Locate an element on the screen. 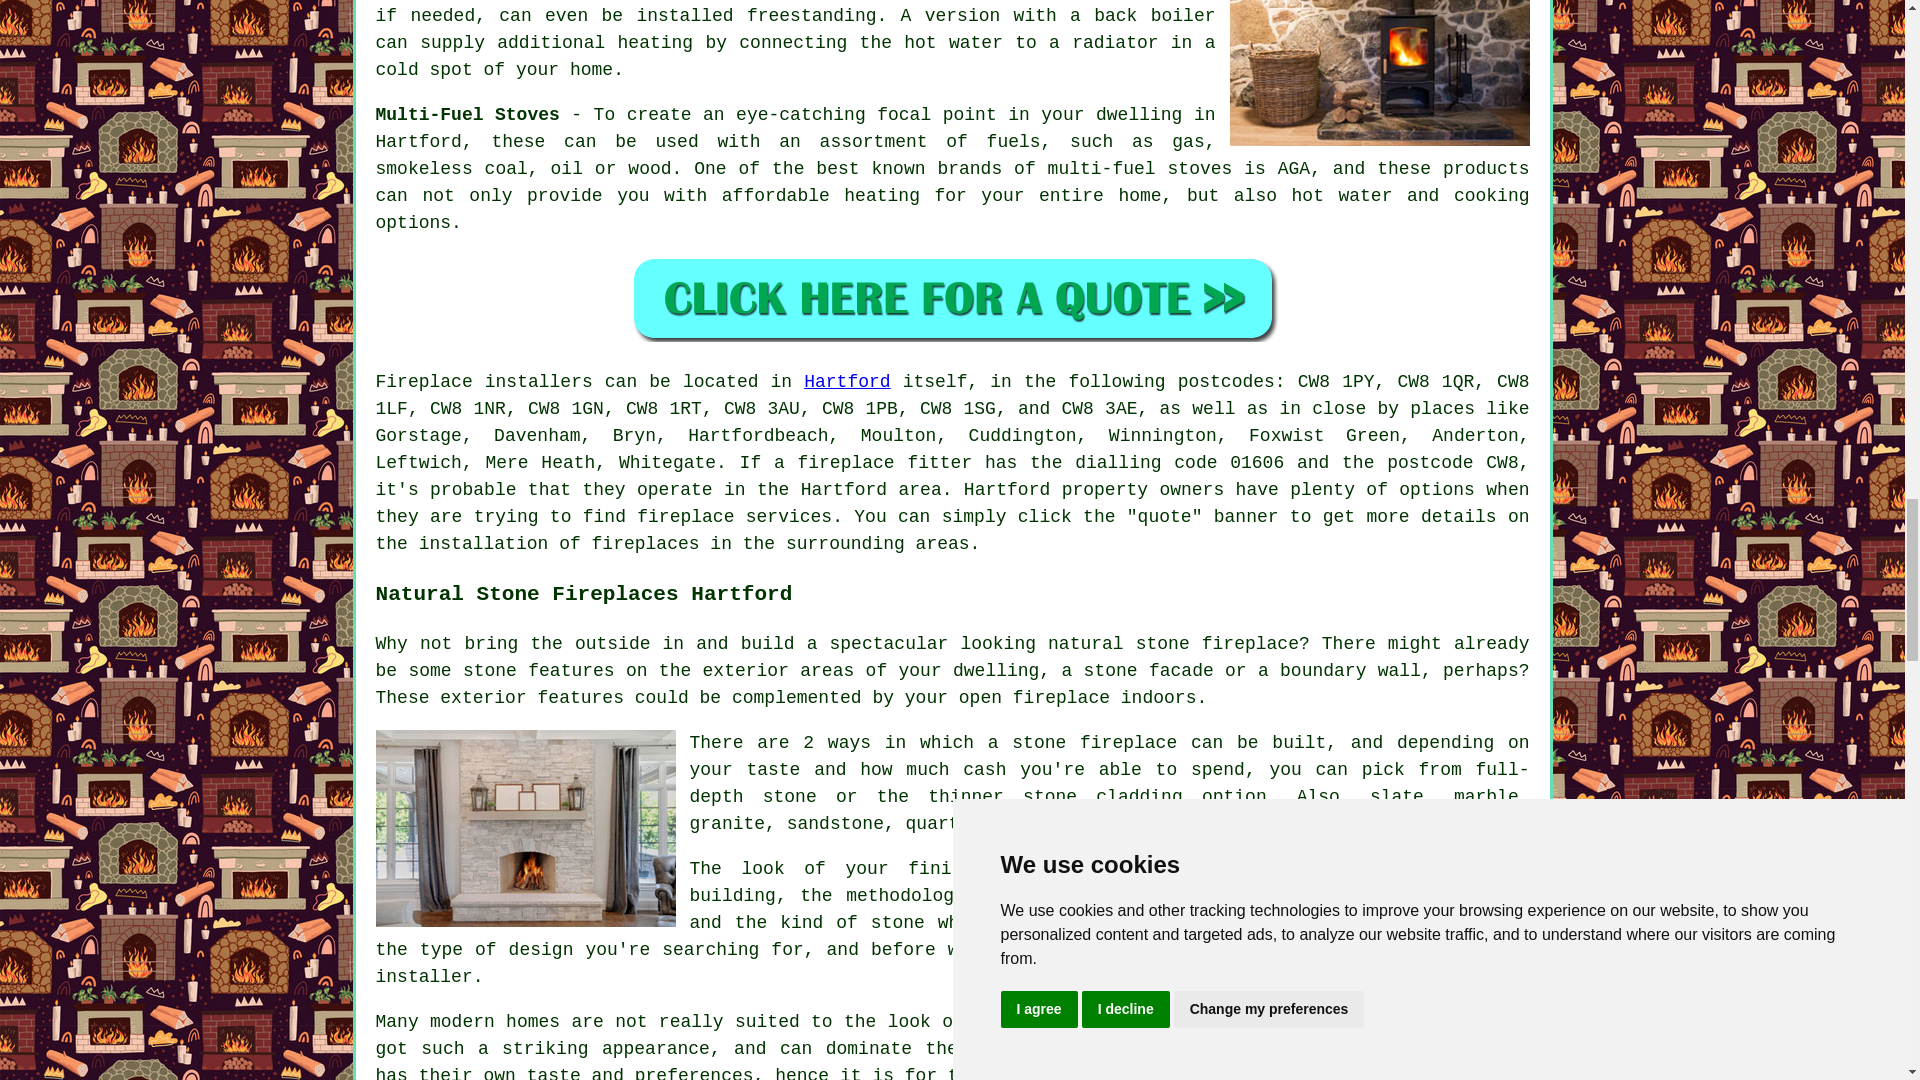  Fireplace is located at coordinates (424, 382).